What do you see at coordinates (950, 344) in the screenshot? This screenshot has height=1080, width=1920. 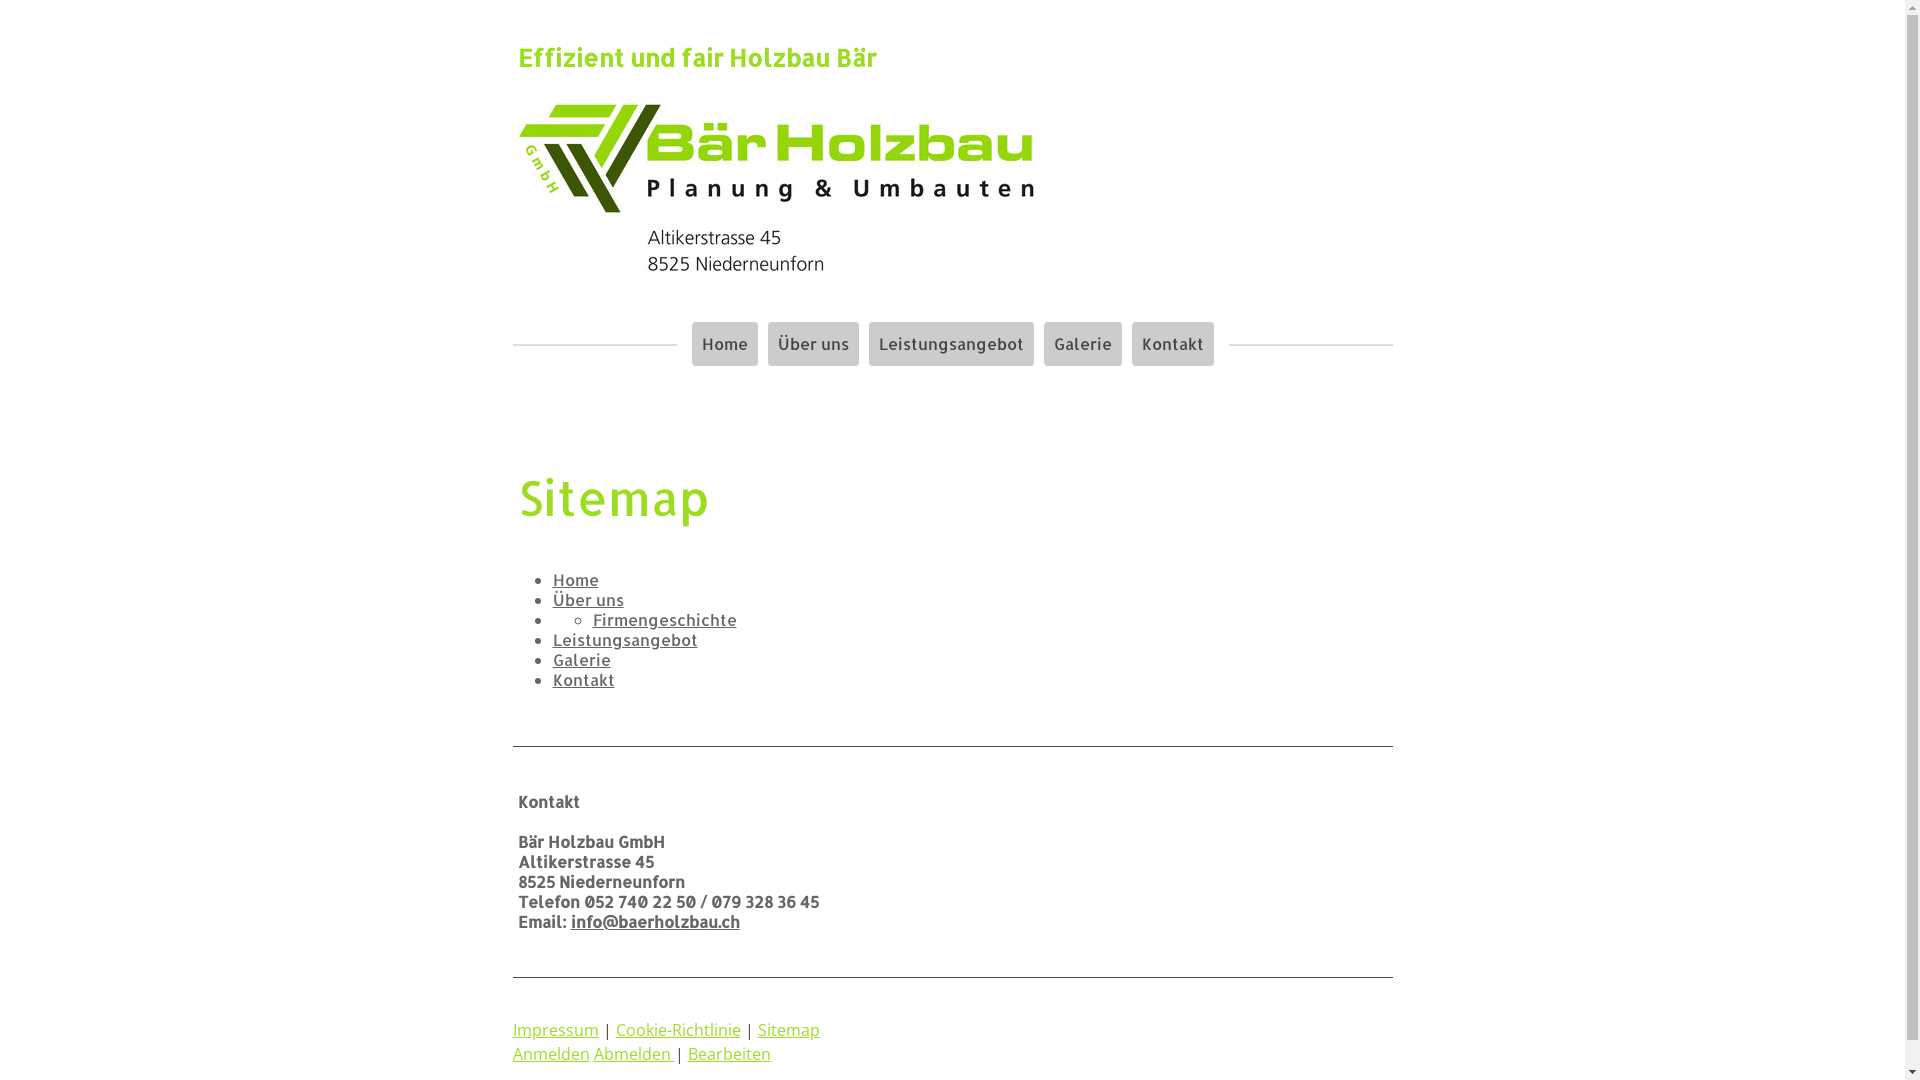 I see `Leistungsangebot` at bounding box center [950, 344].